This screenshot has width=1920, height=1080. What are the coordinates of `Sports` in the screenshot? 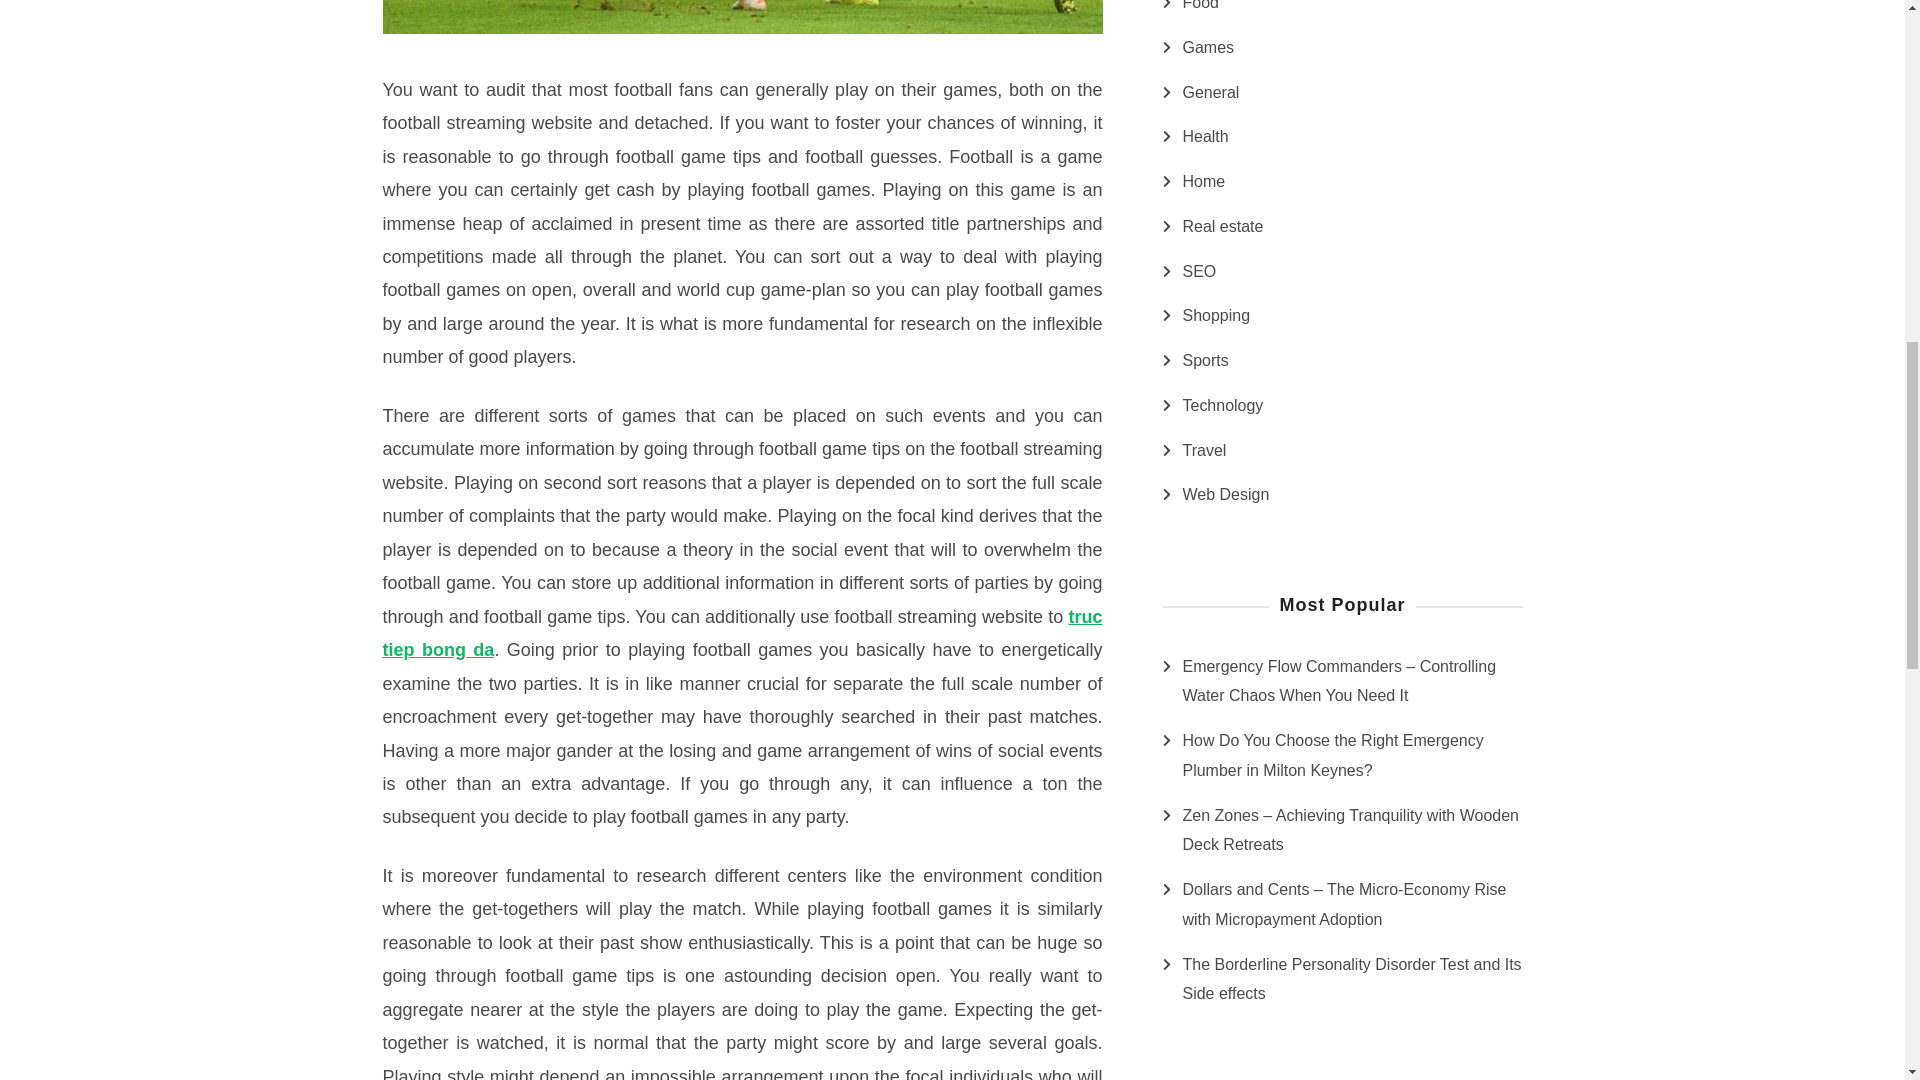 It's located at (1205, 360).